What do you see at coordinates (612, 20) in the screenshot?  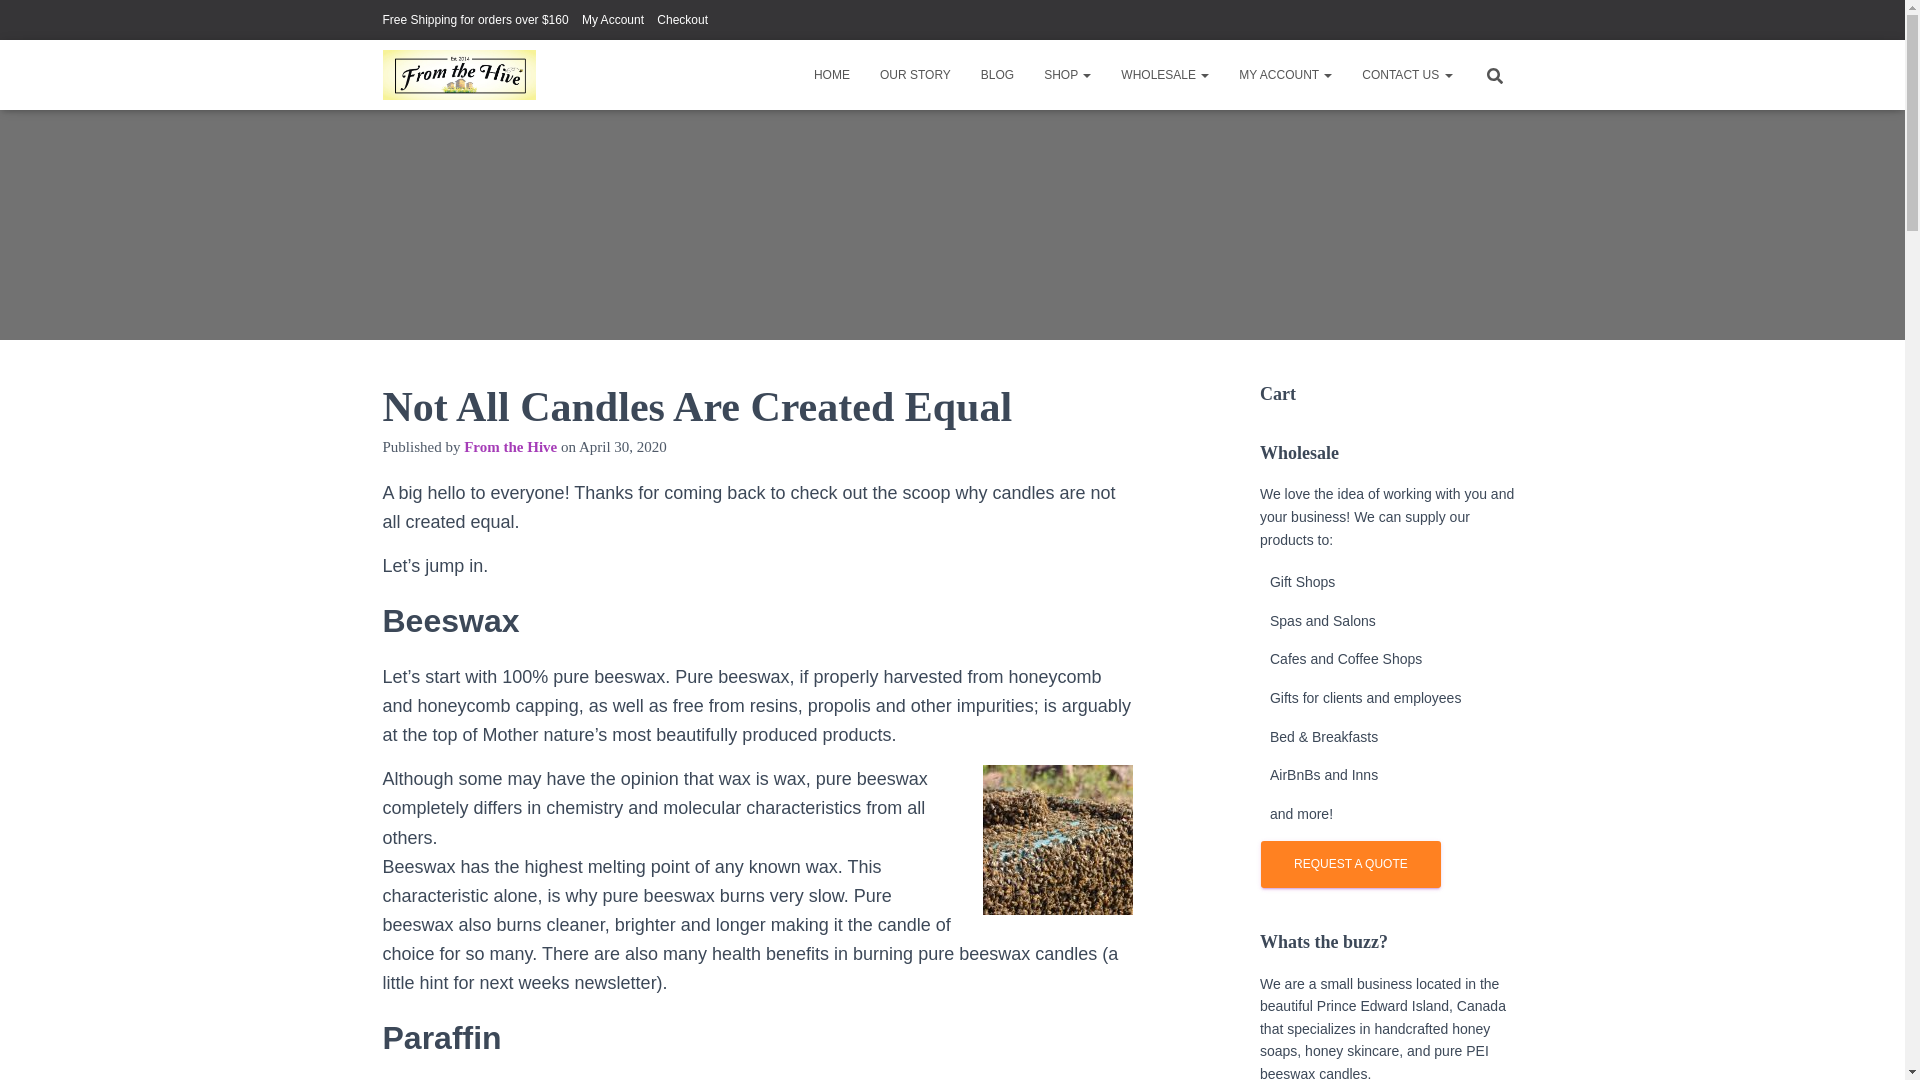 I see `My Account` at bounding box center [612, 20].